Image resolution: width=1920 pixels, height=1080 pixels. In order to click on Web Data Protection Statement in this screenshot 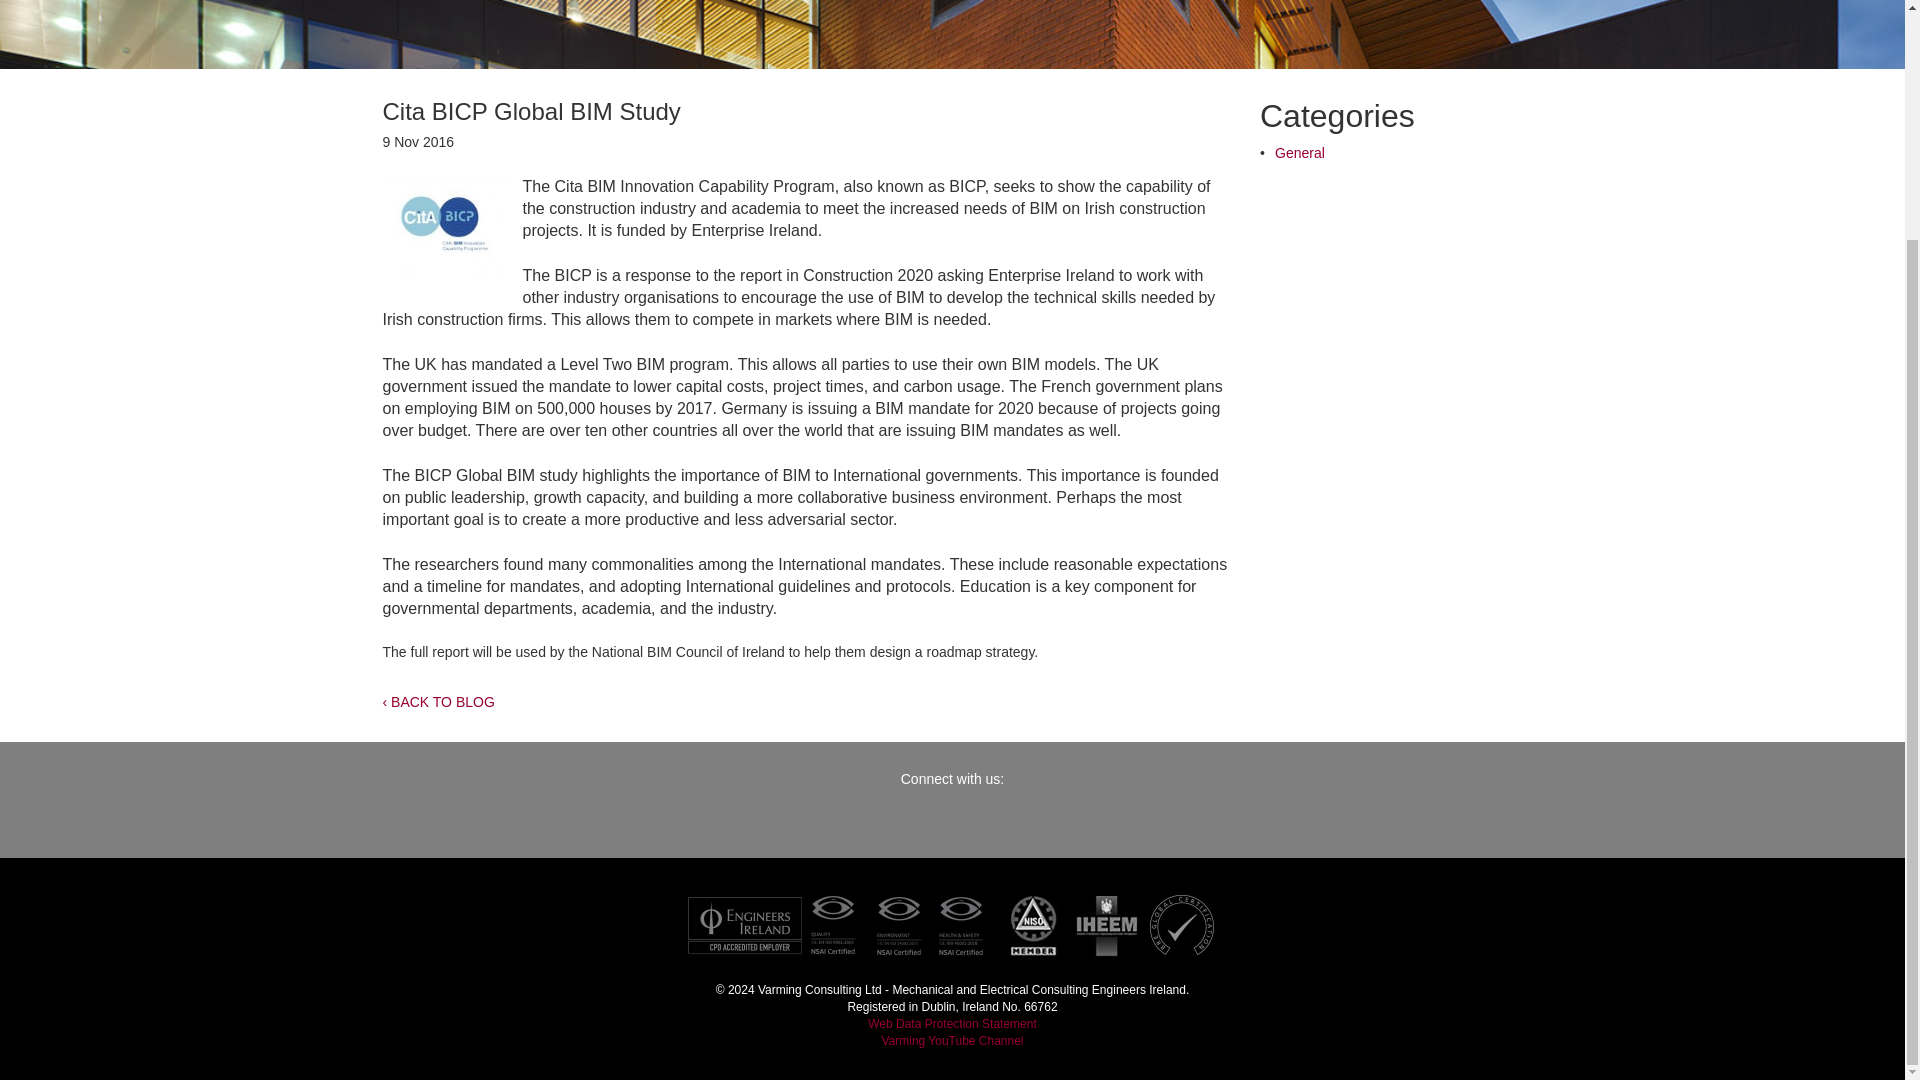, I will do `click(952, 1024)`.